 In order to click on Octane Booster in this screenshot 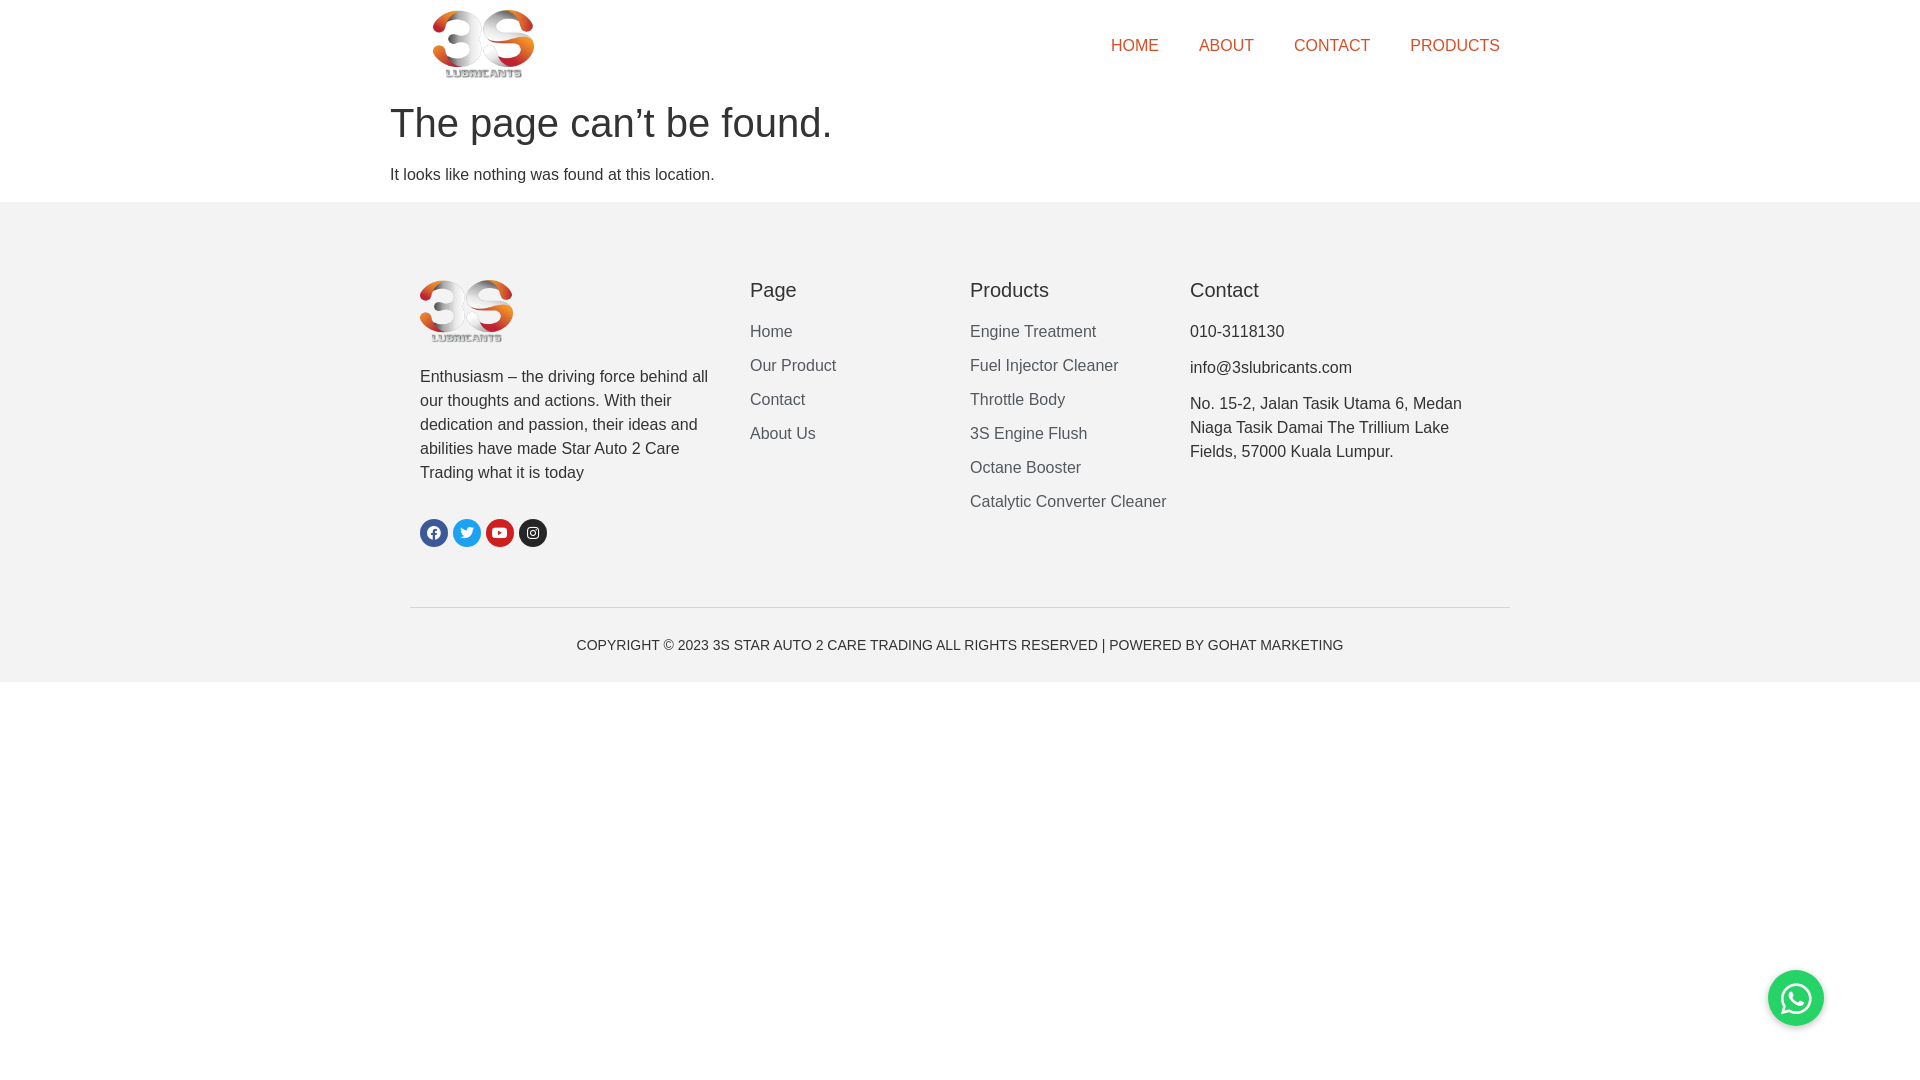, I will do `click(1070, 468)`.